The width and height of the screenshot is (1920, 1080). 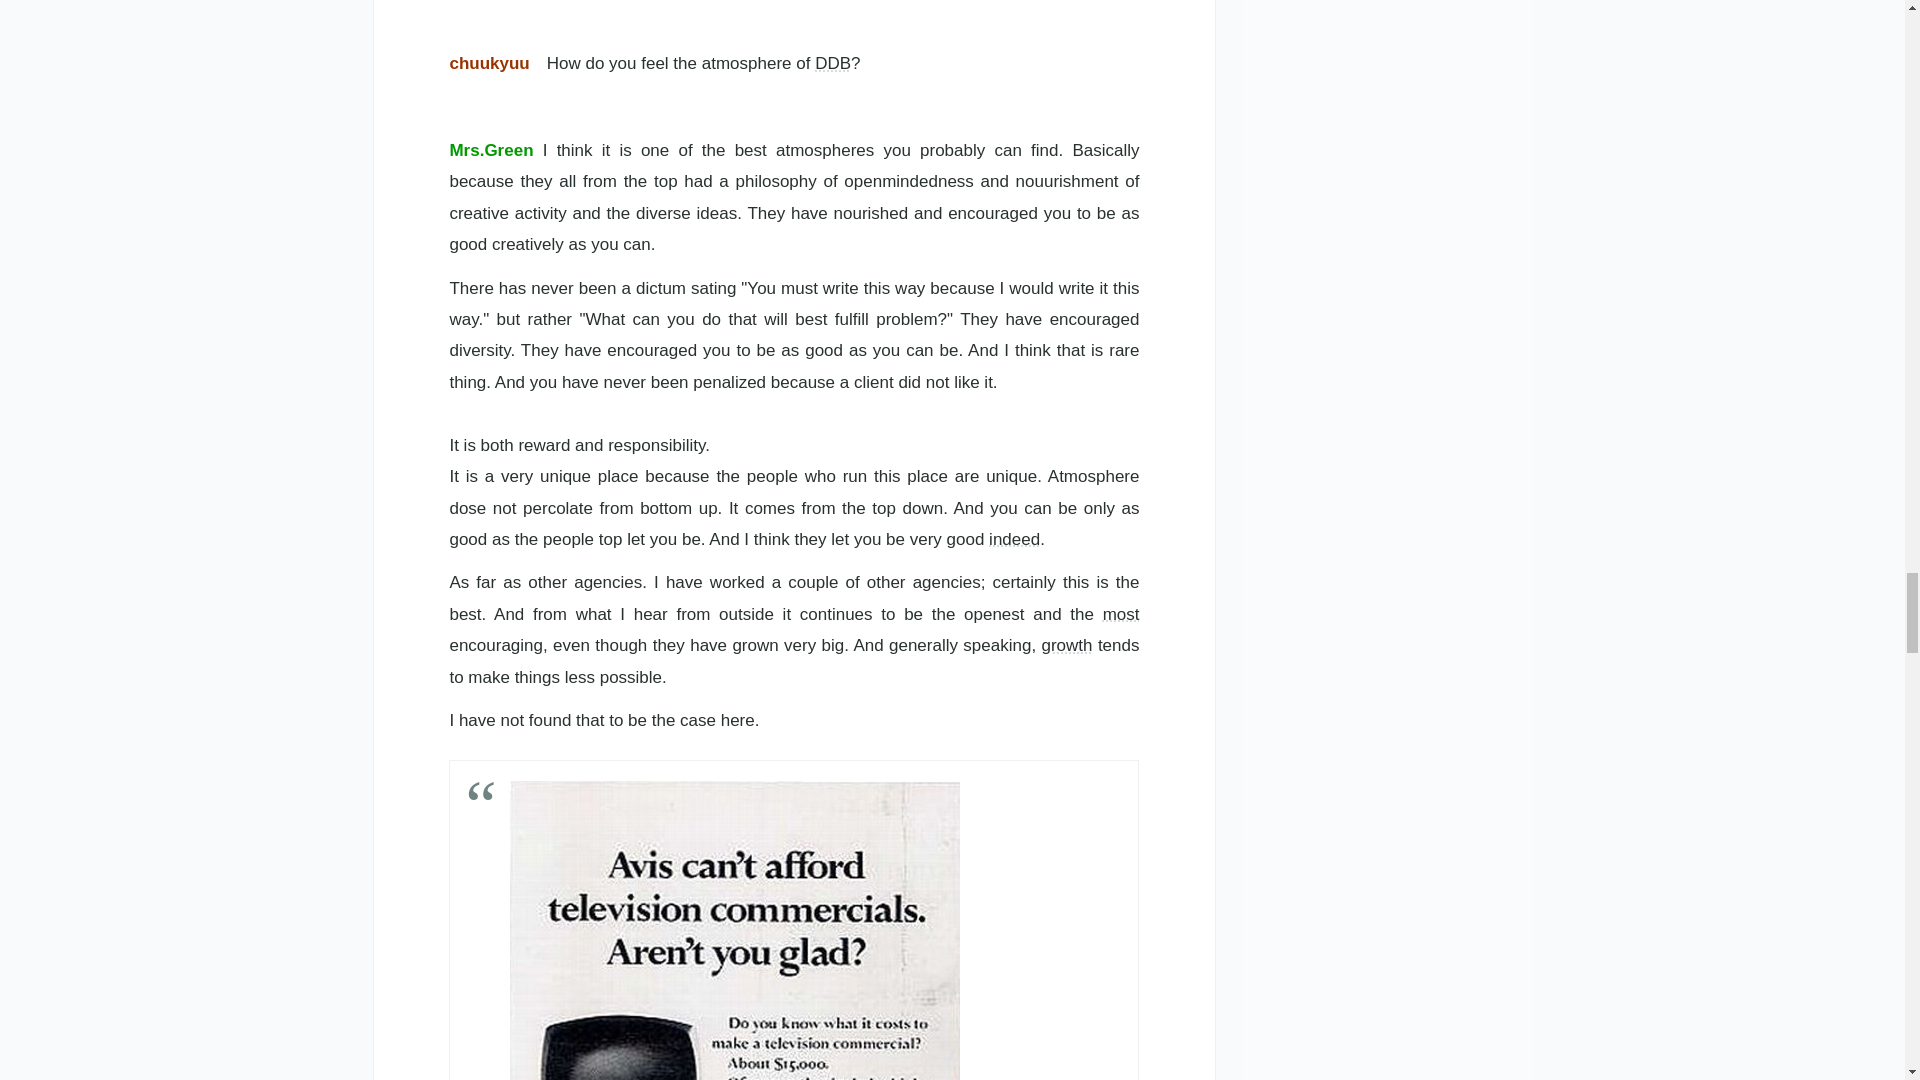 I want to click on most, so click(x=1121, y=614).